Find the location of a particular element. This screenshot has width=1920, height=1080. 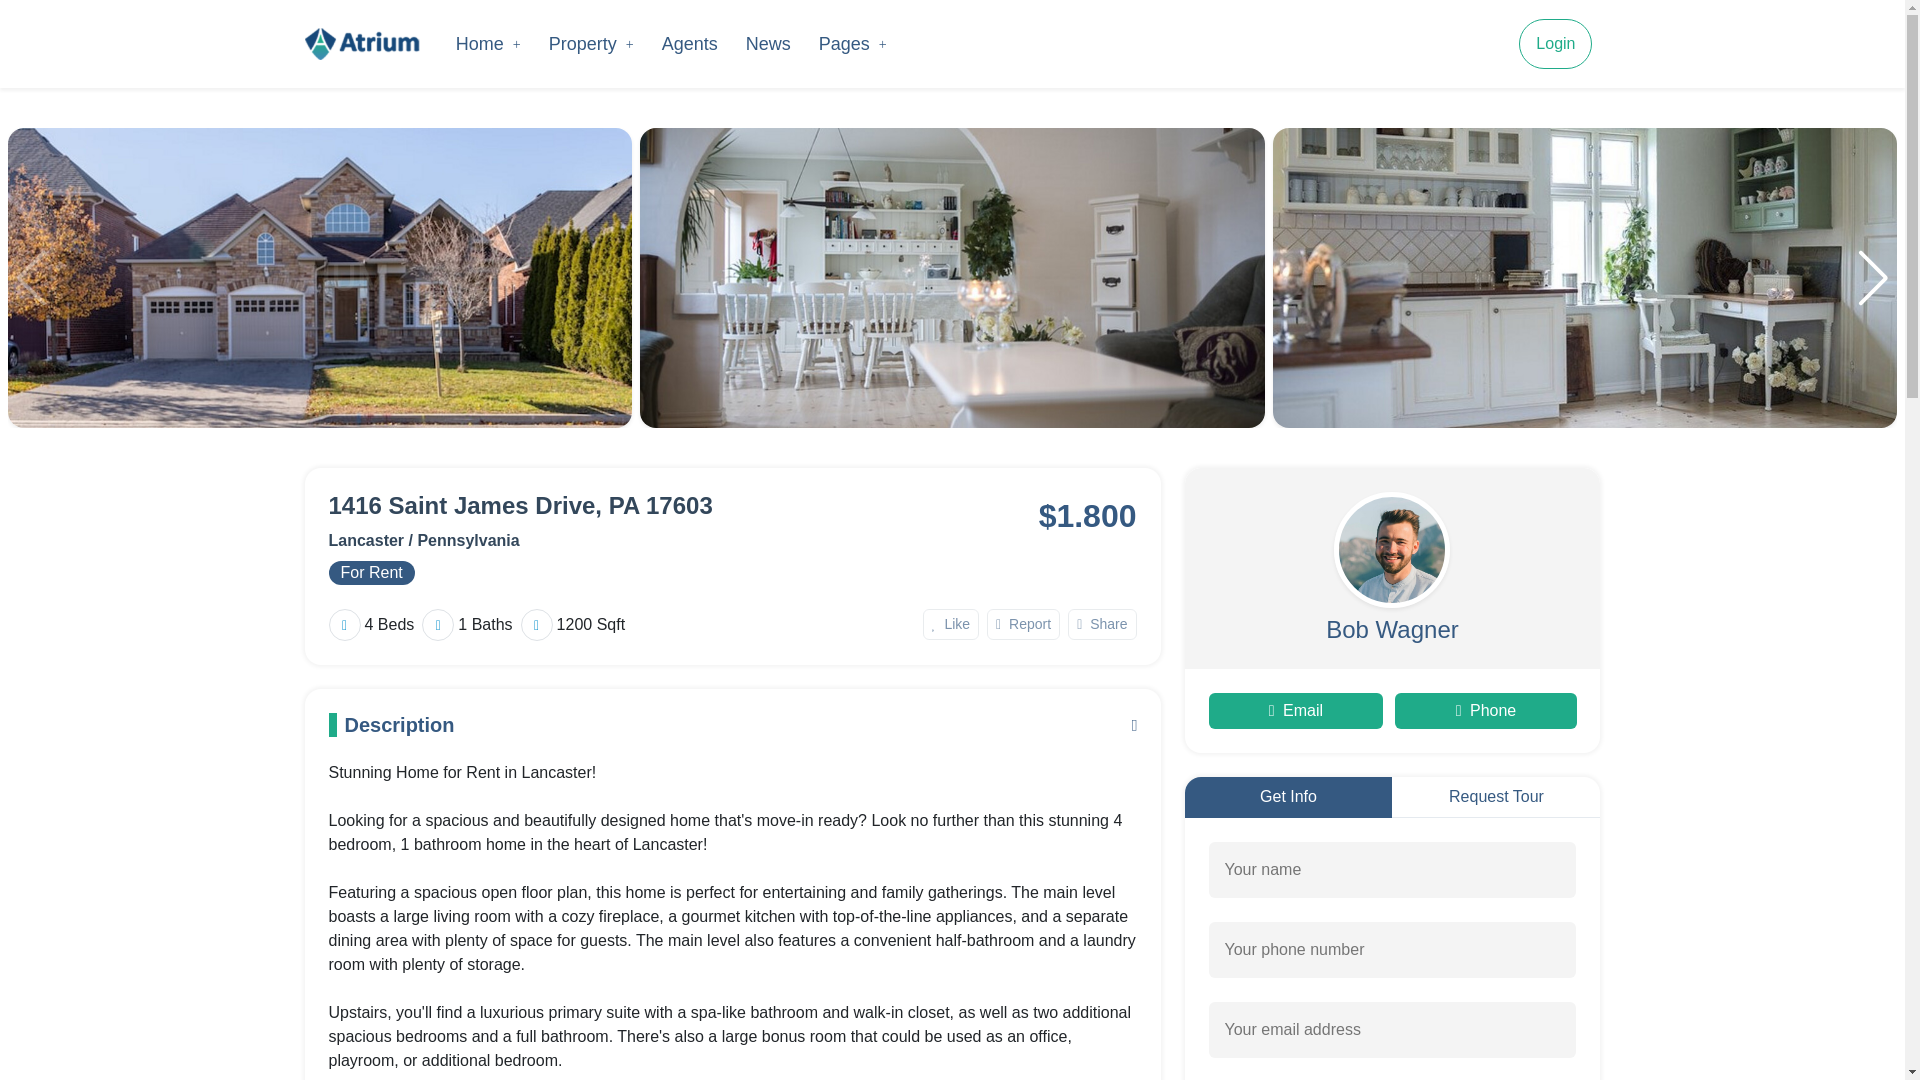

Share is located at coordinates (1102, 624).